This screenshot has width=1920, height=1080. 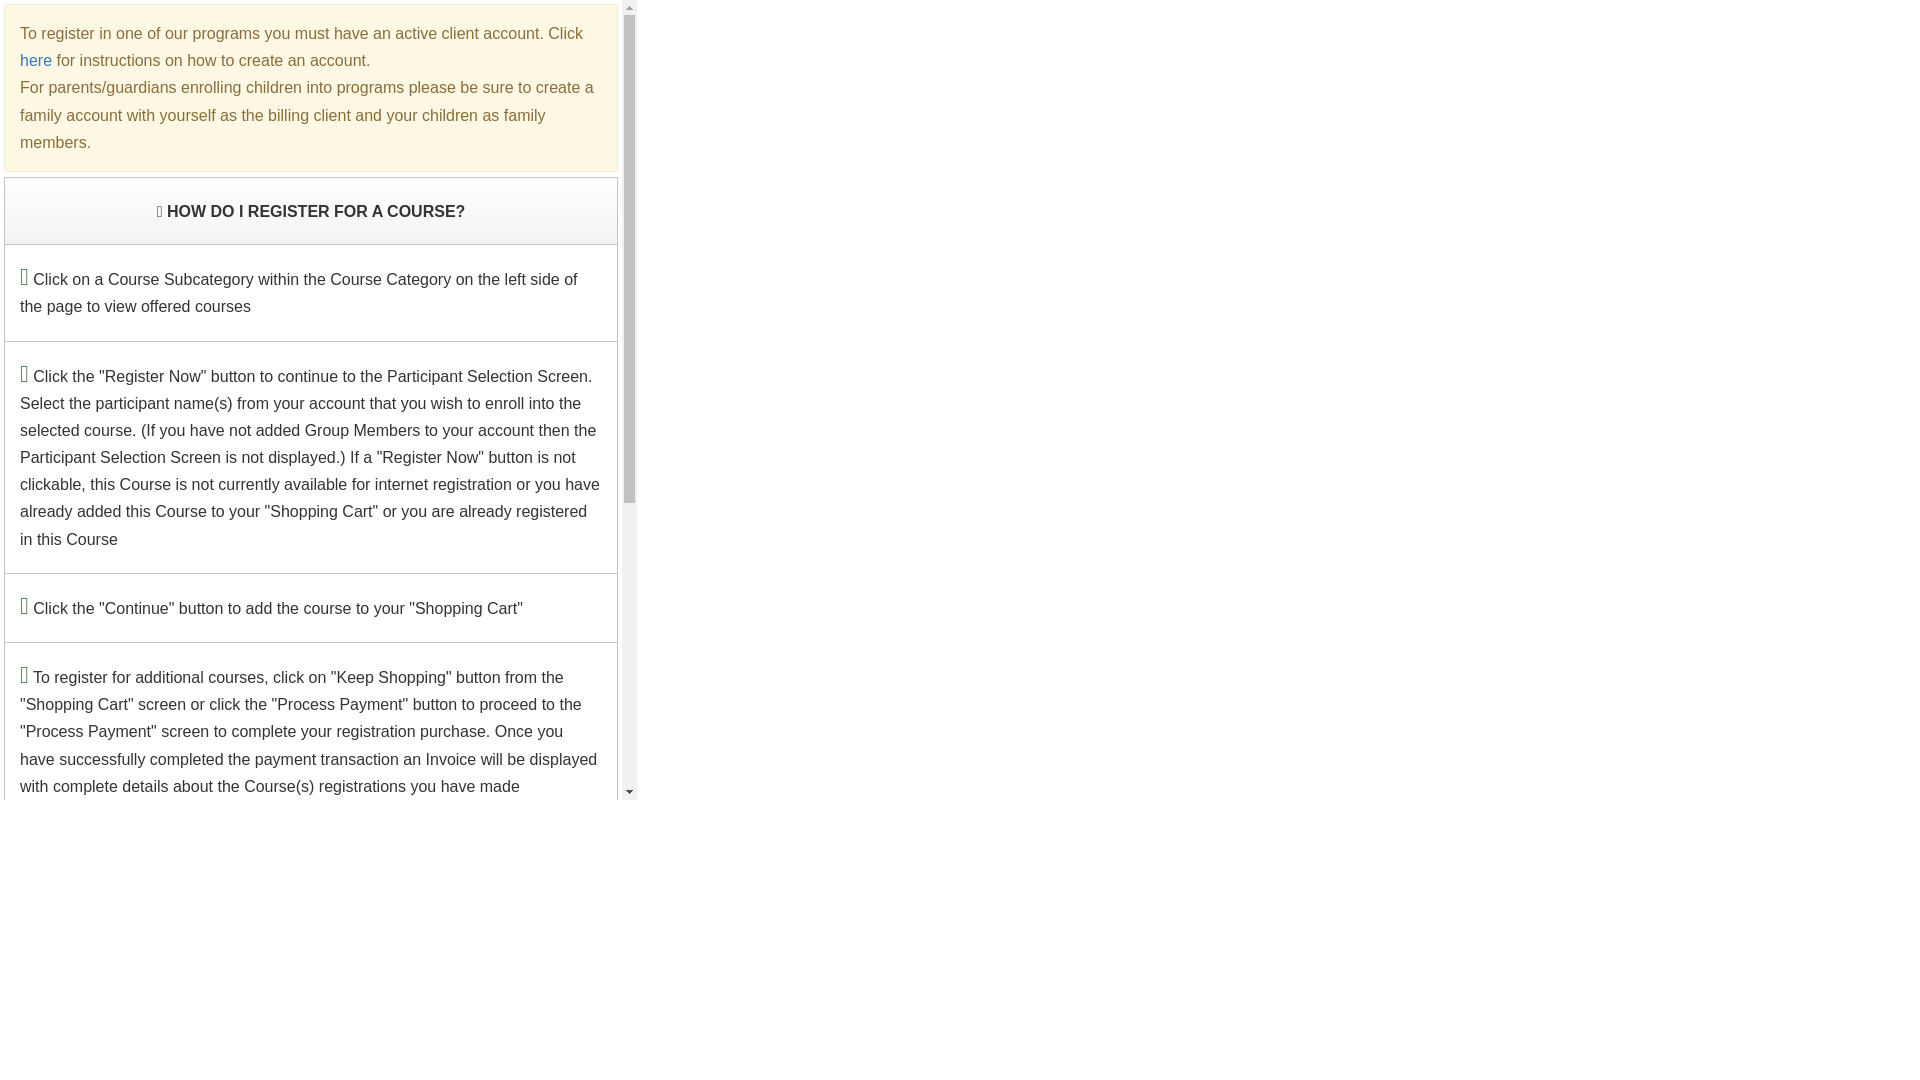 What do you see at coordinates (35, 60) in the screenshot?
I see `here` at bounding box center [35, 60].